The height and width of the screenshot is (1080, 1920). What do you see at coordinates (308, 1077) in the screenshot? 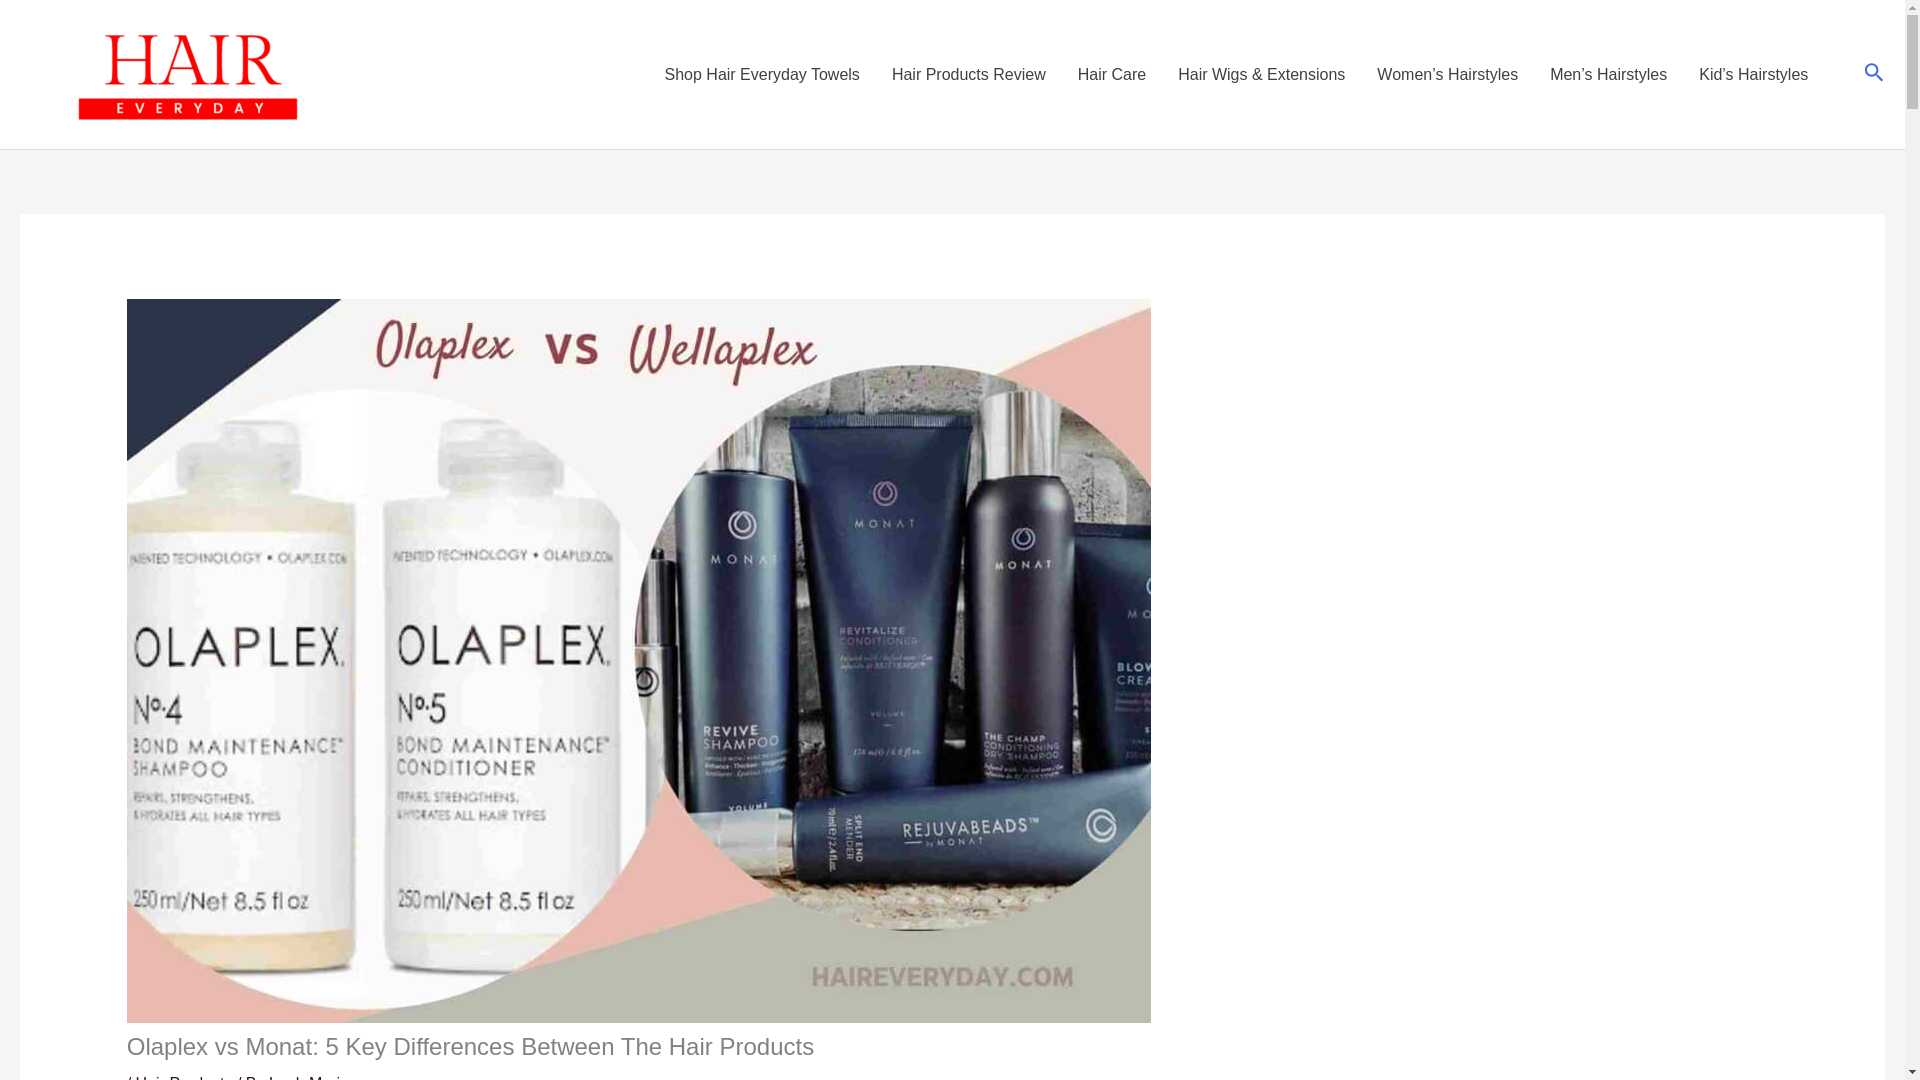
I see `View all posts by Leah Marie` at bounding box center [308, 1077].